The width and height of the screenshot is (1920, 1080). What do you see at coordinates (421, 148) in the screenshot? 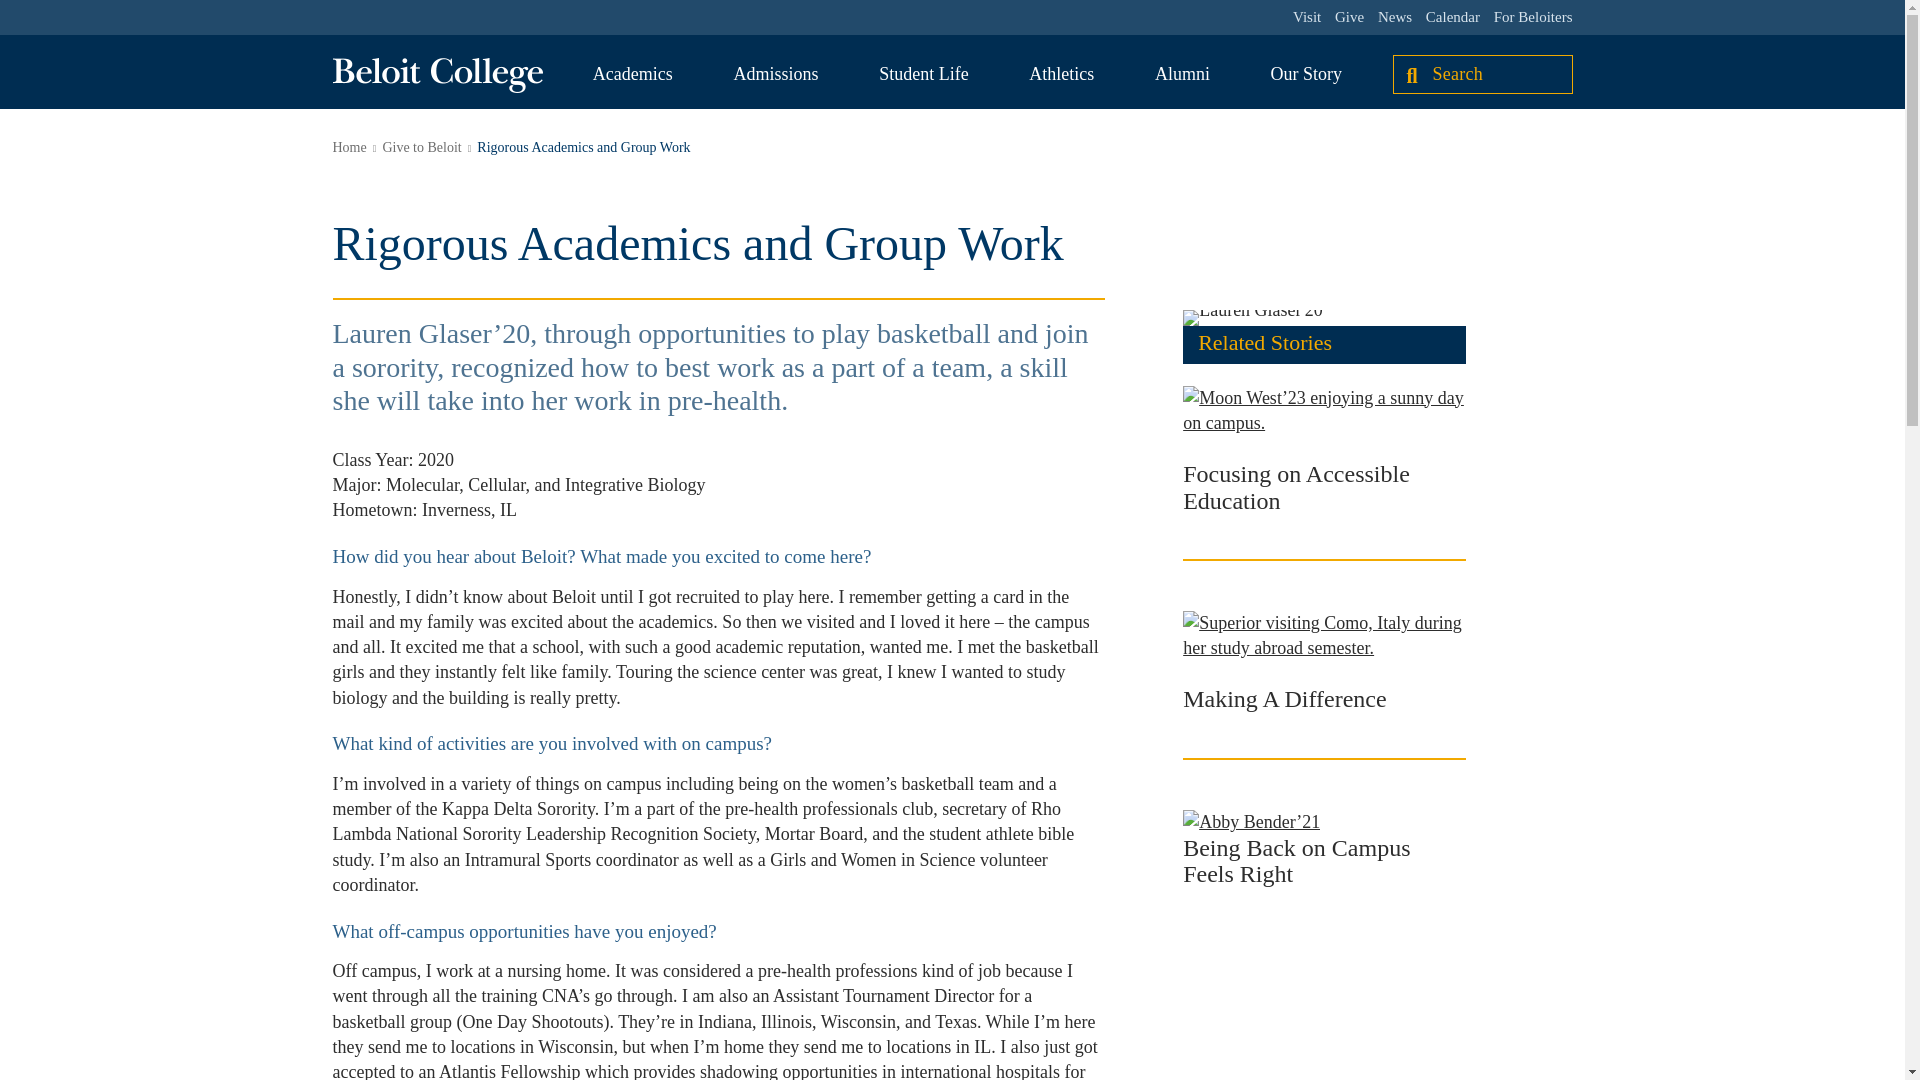
I see `Give to Beloit` at bounding box center [421, 148].